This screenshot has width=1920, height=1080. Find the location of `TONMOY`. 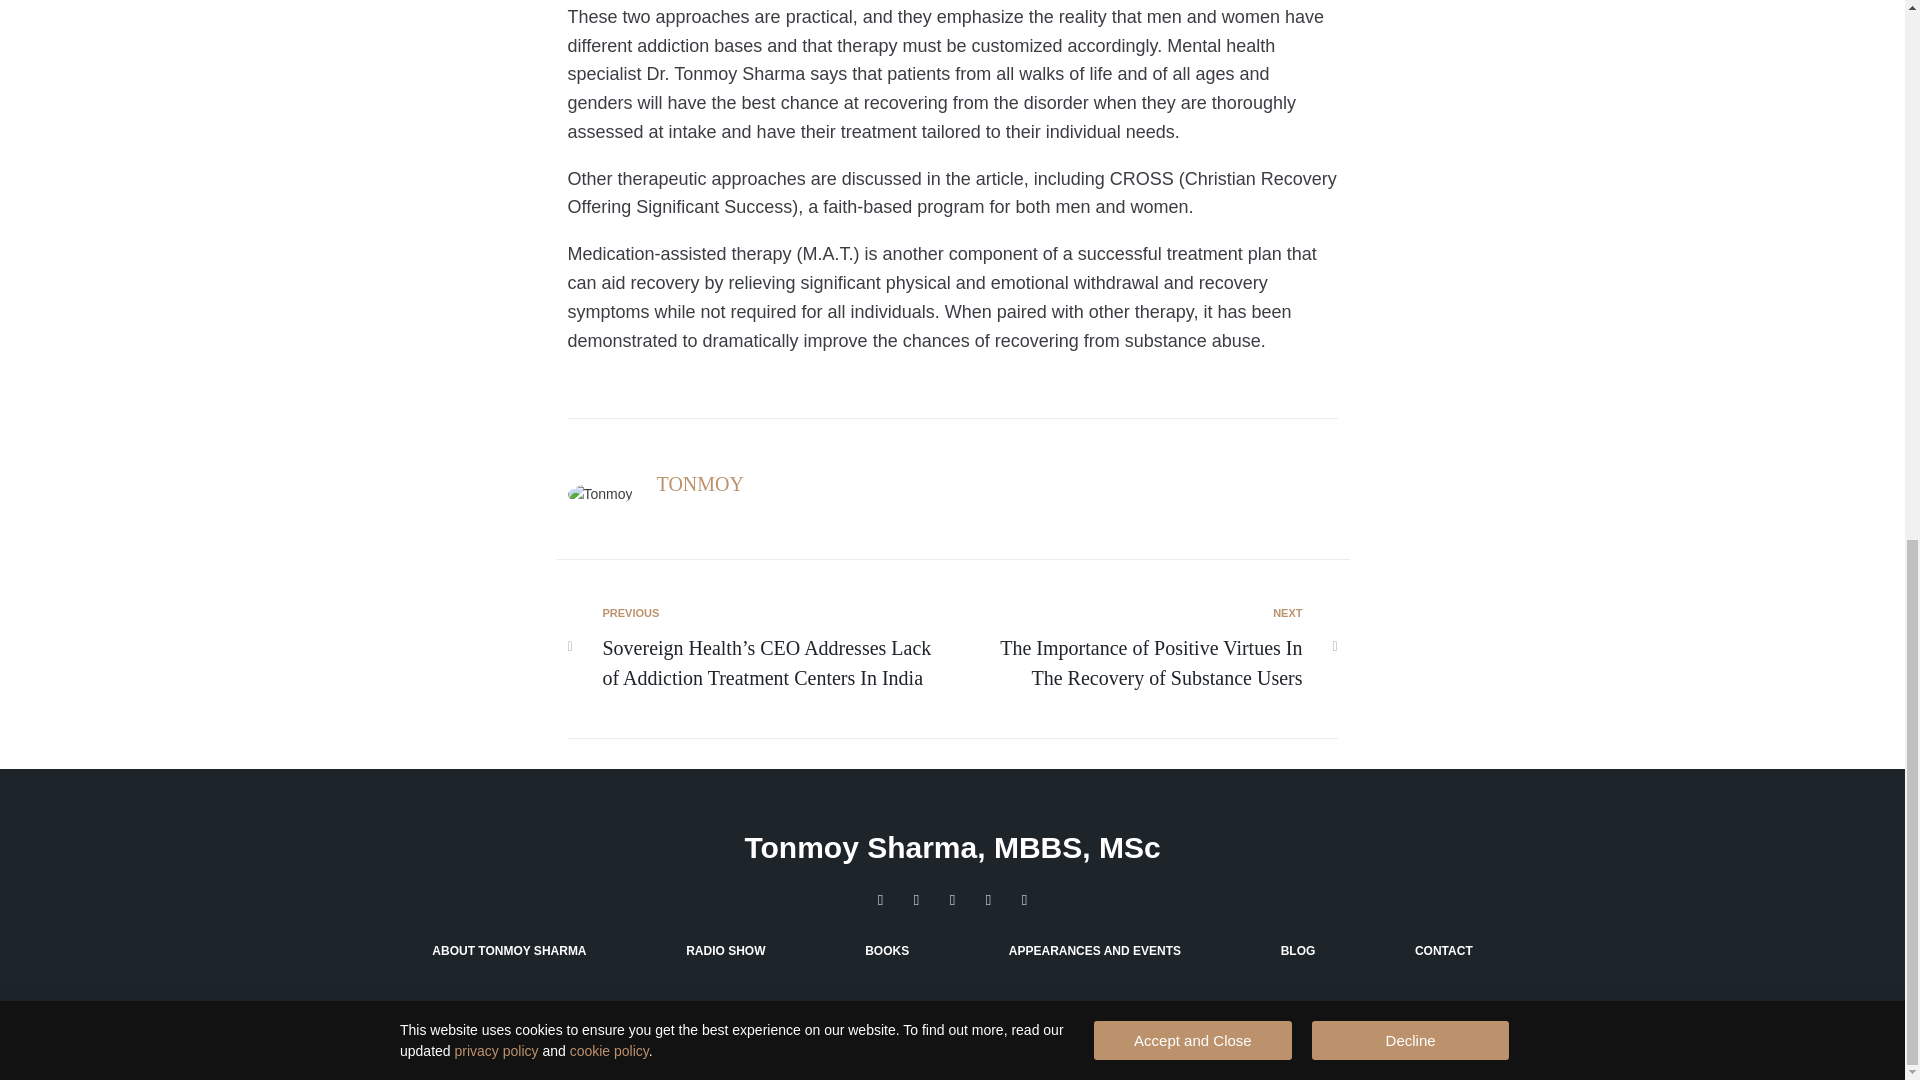

TONMOY is located at coordinates (700, 484).